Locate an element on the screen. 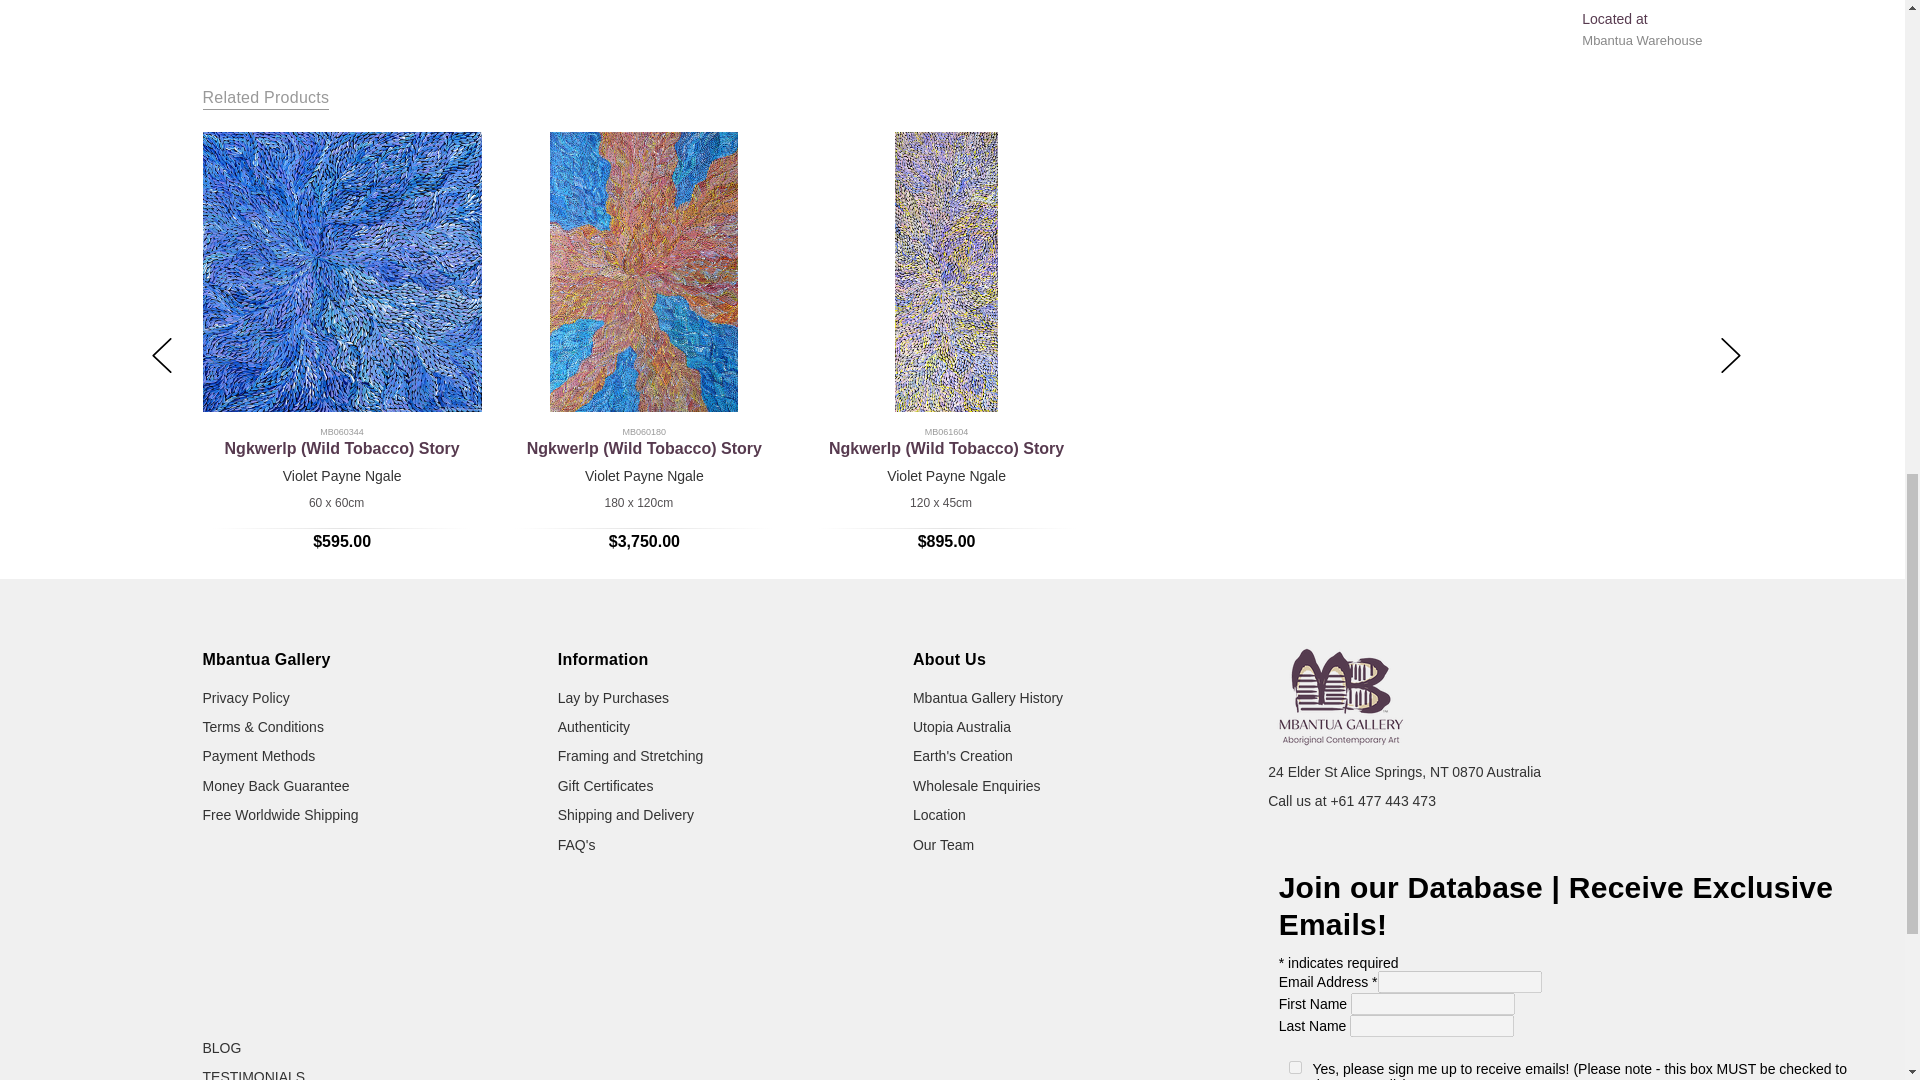 This screenshot has width=1920, height=1080. Mbantua Gallery is located at coordinates (1341, 696).